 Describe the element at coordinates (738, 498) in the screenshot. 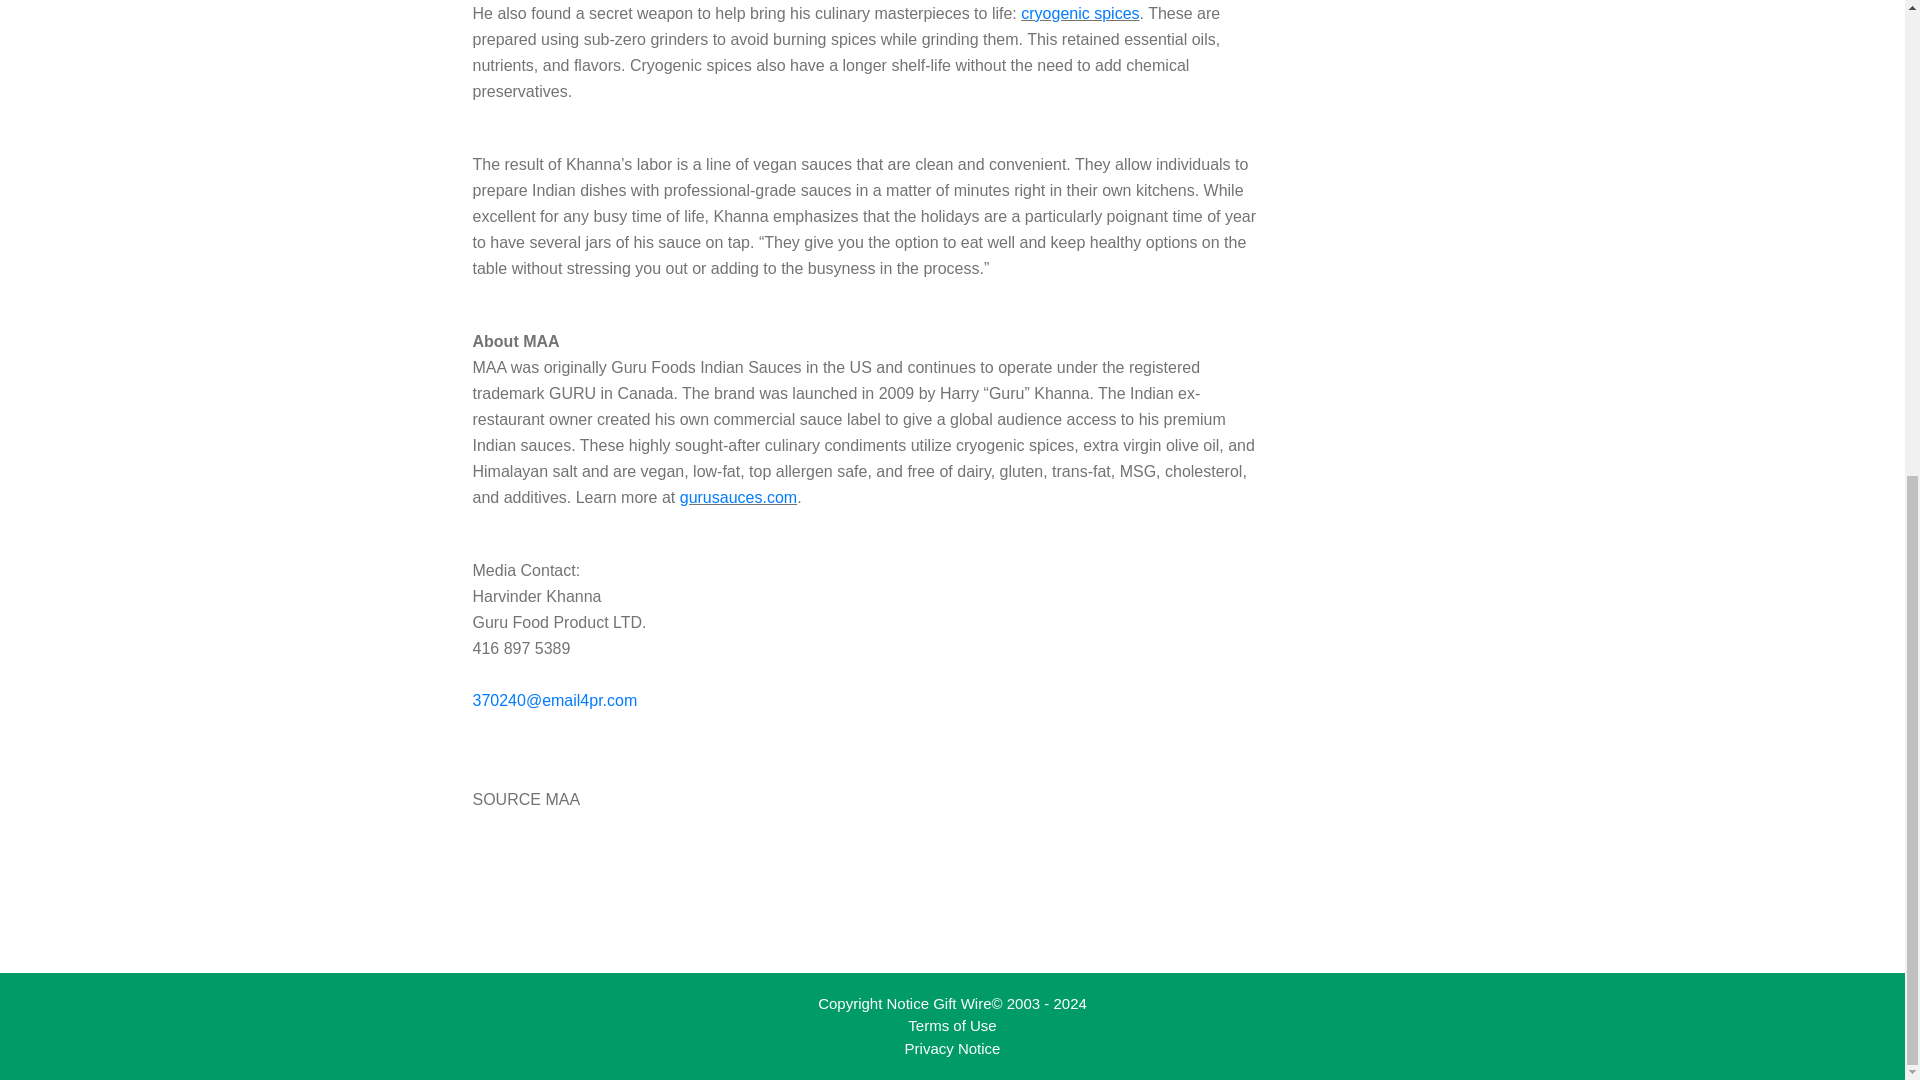

I see `gurusauces.com` at that location.